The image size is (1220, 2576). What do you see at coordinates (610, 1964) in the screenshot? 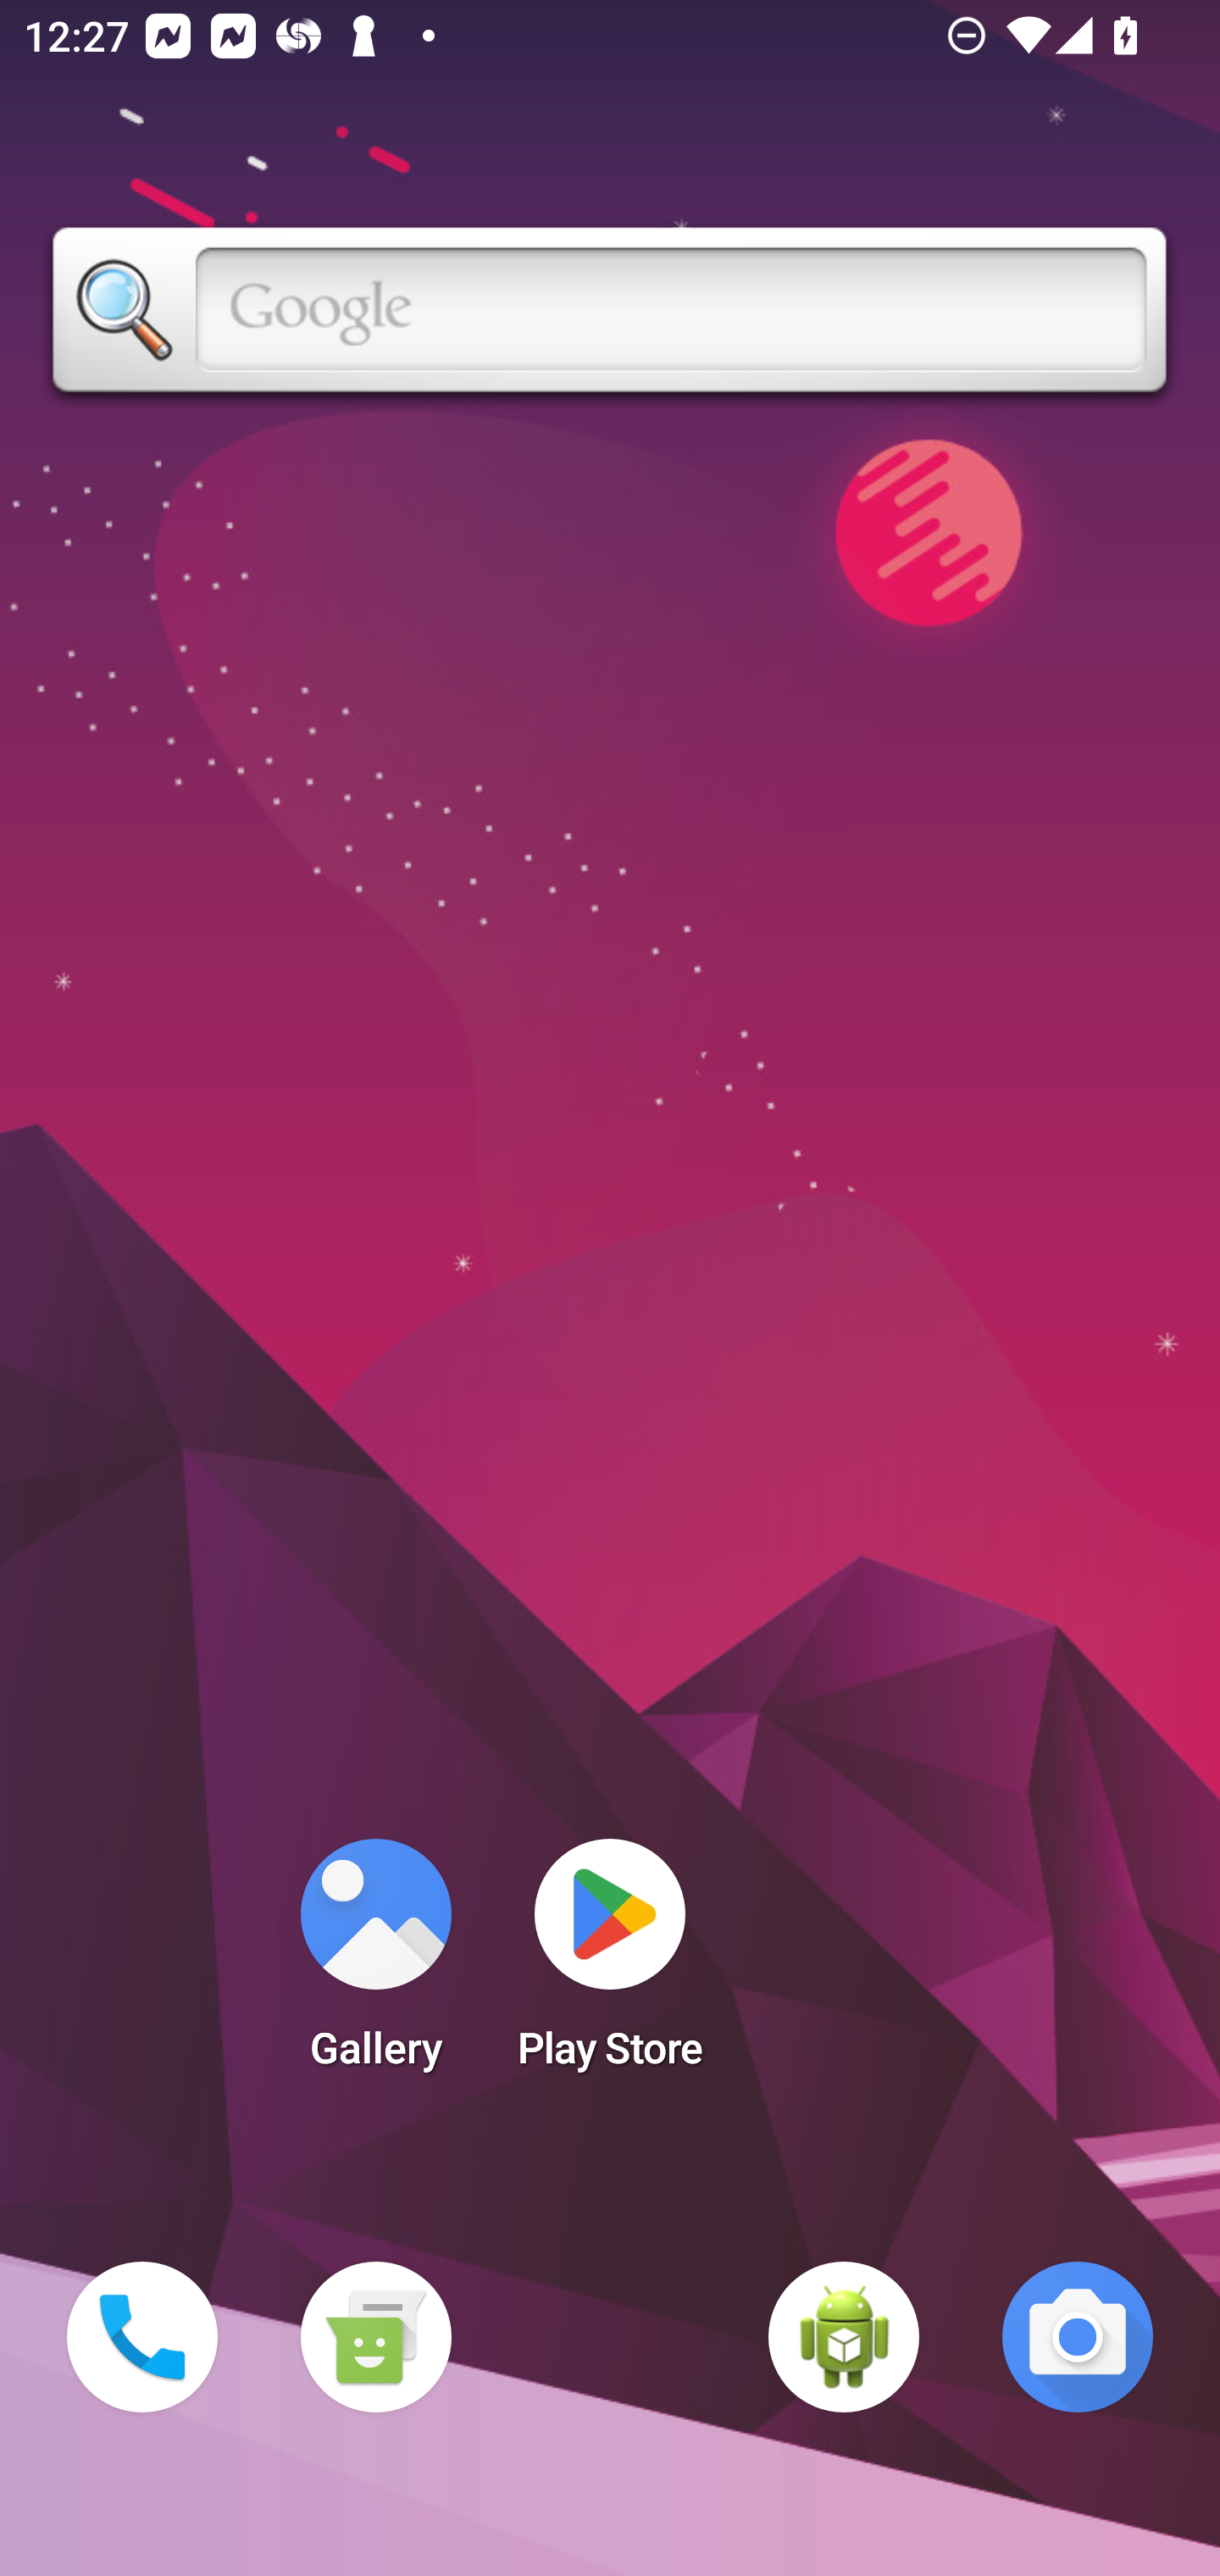
I see `Play Store` at bounding box center [610, 1964].